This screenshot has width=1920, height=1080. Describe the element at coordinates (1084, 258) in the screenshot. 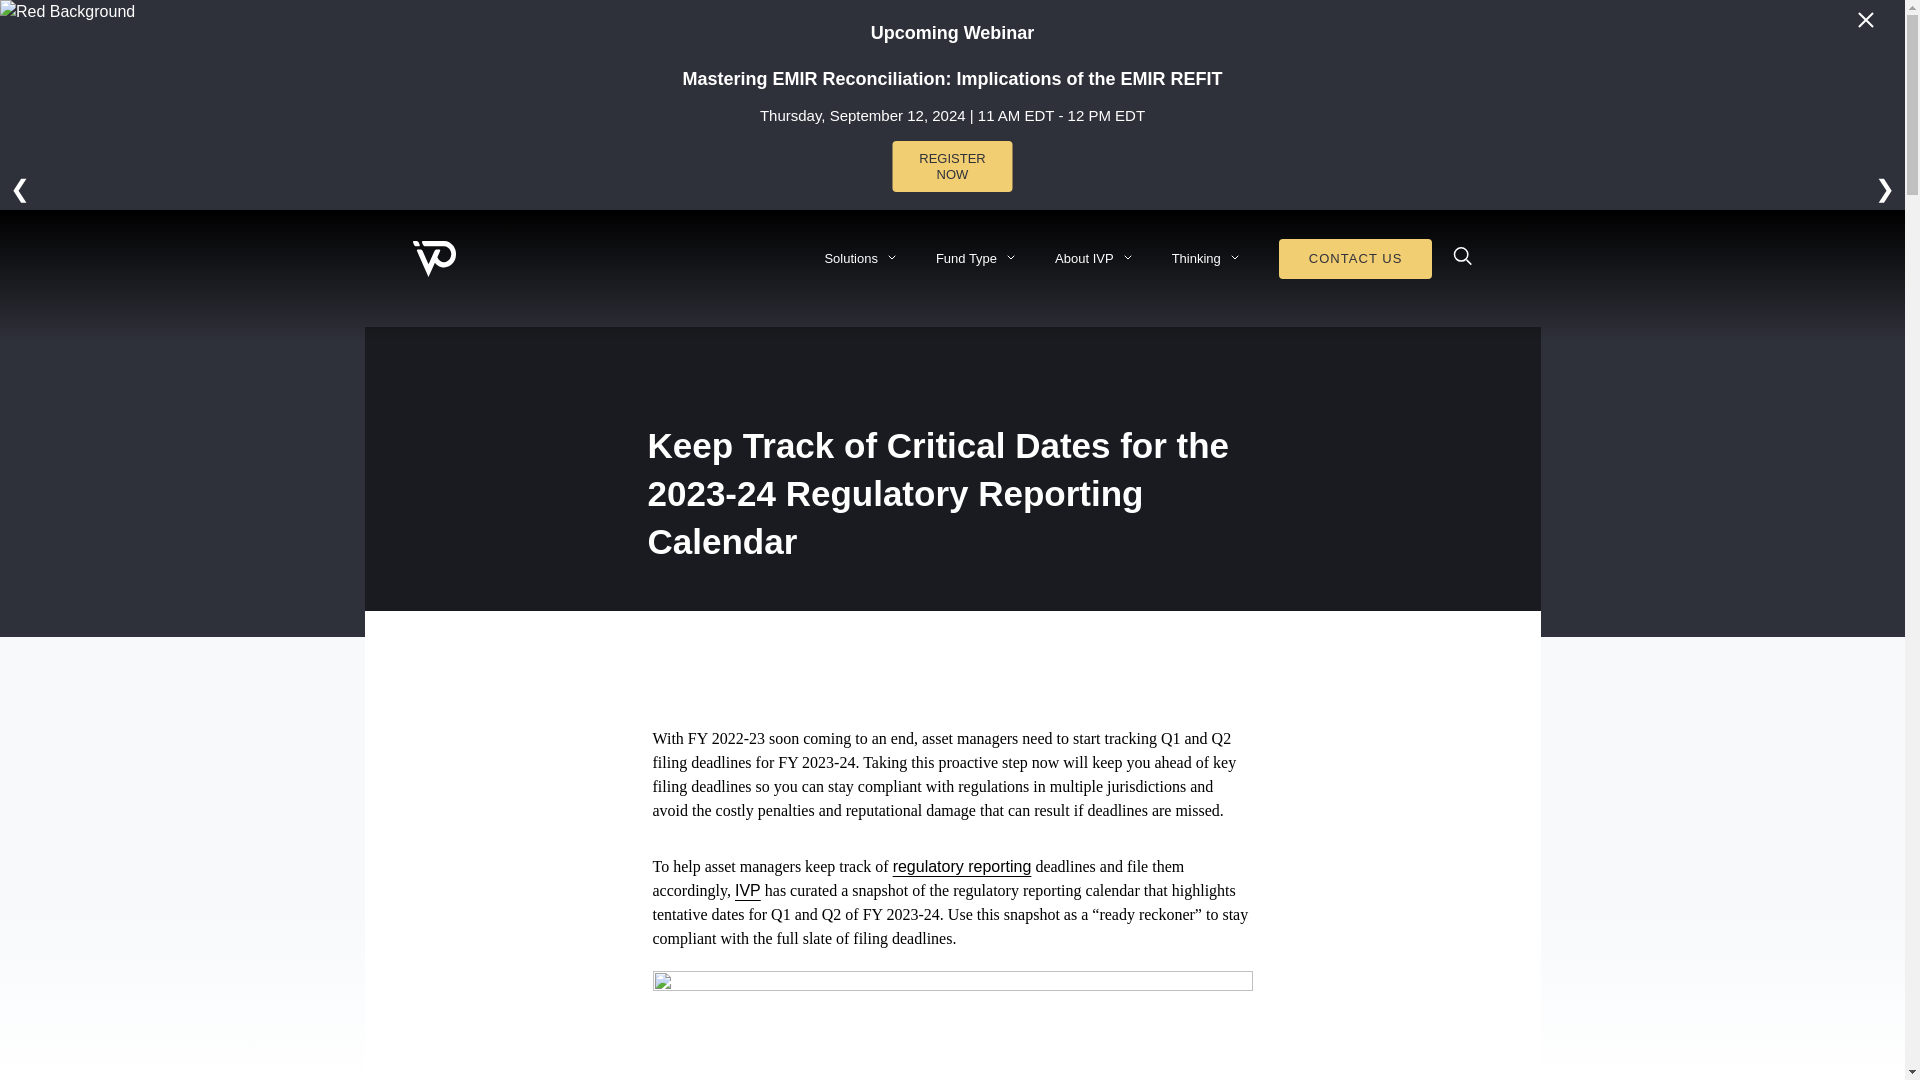

I see `About IVP` at that location.